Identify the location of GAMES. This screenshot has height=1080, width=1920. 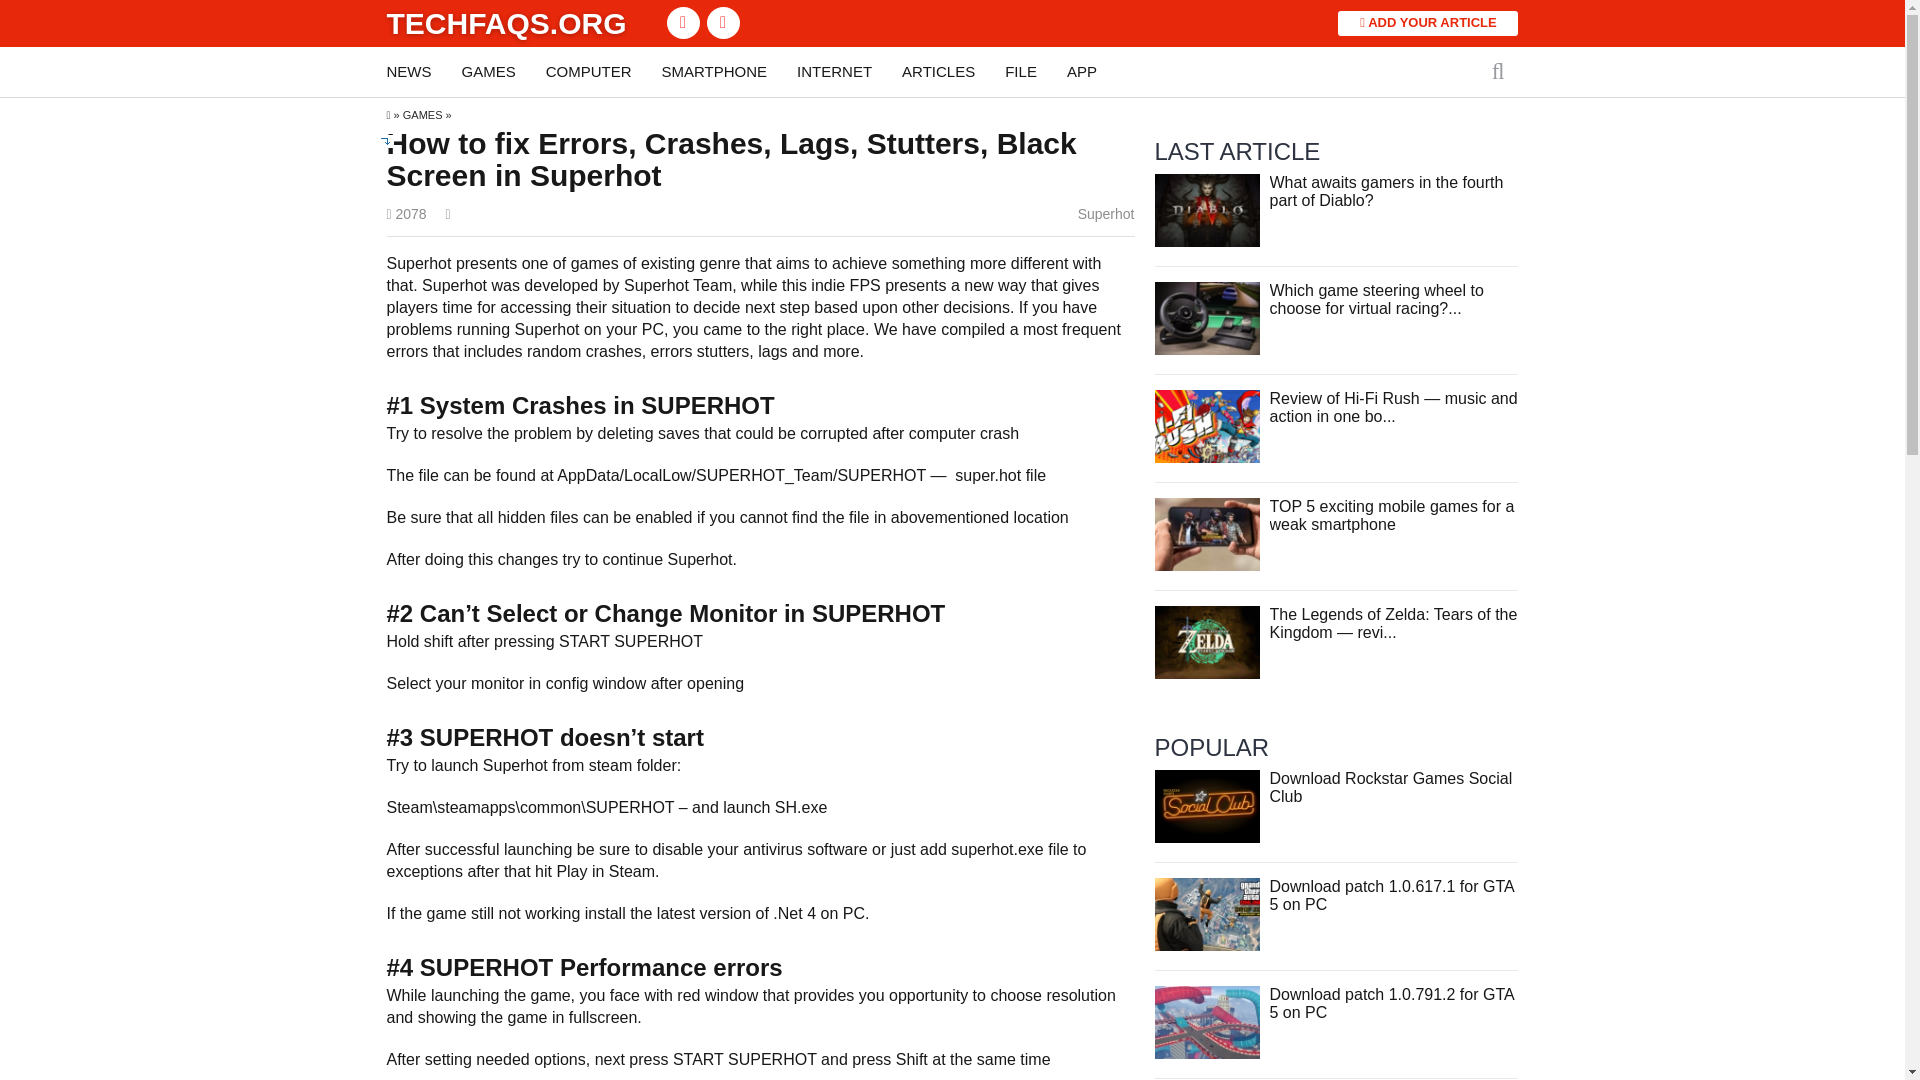
(423, 114).